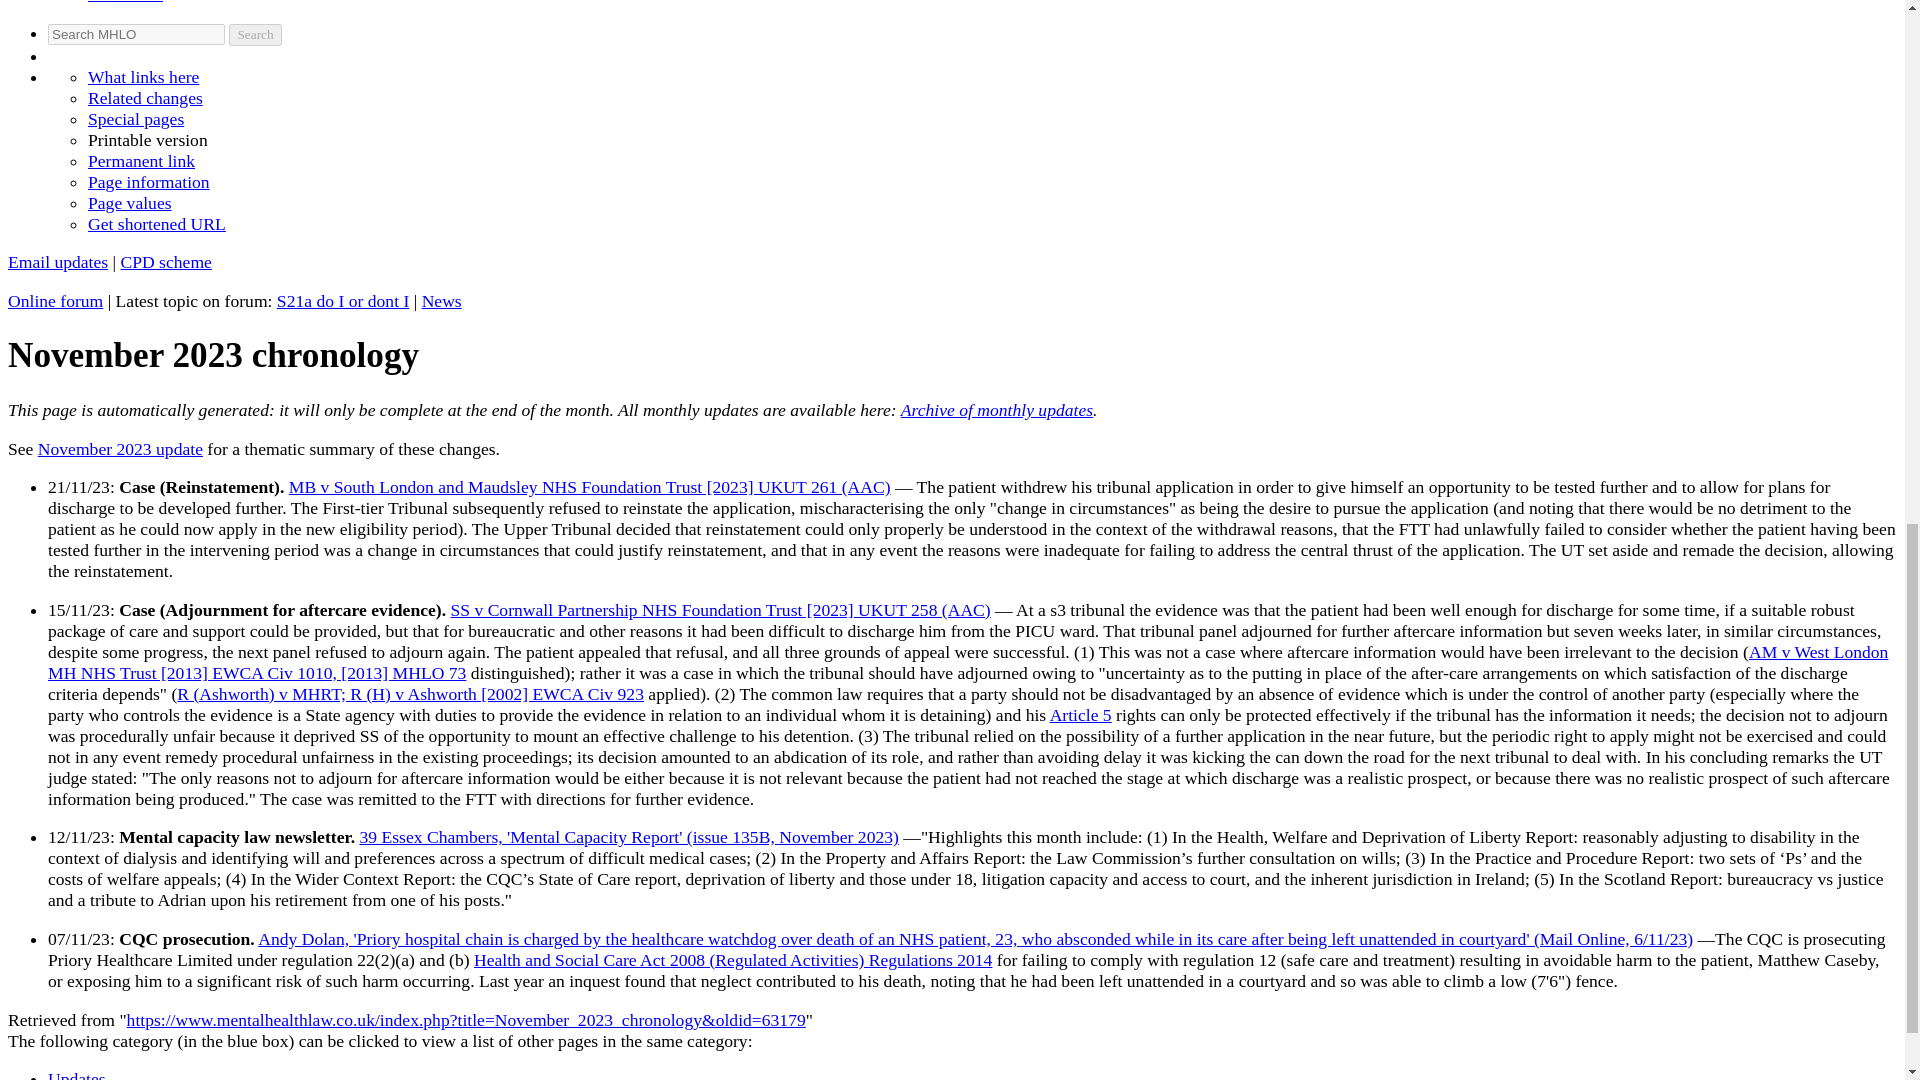 The width and height of the screenshot is (1920, 1080). What do you see at coordinates (165, 262) in the screenshot?
I see `CPD scheme` at bounding box center [165, 262].